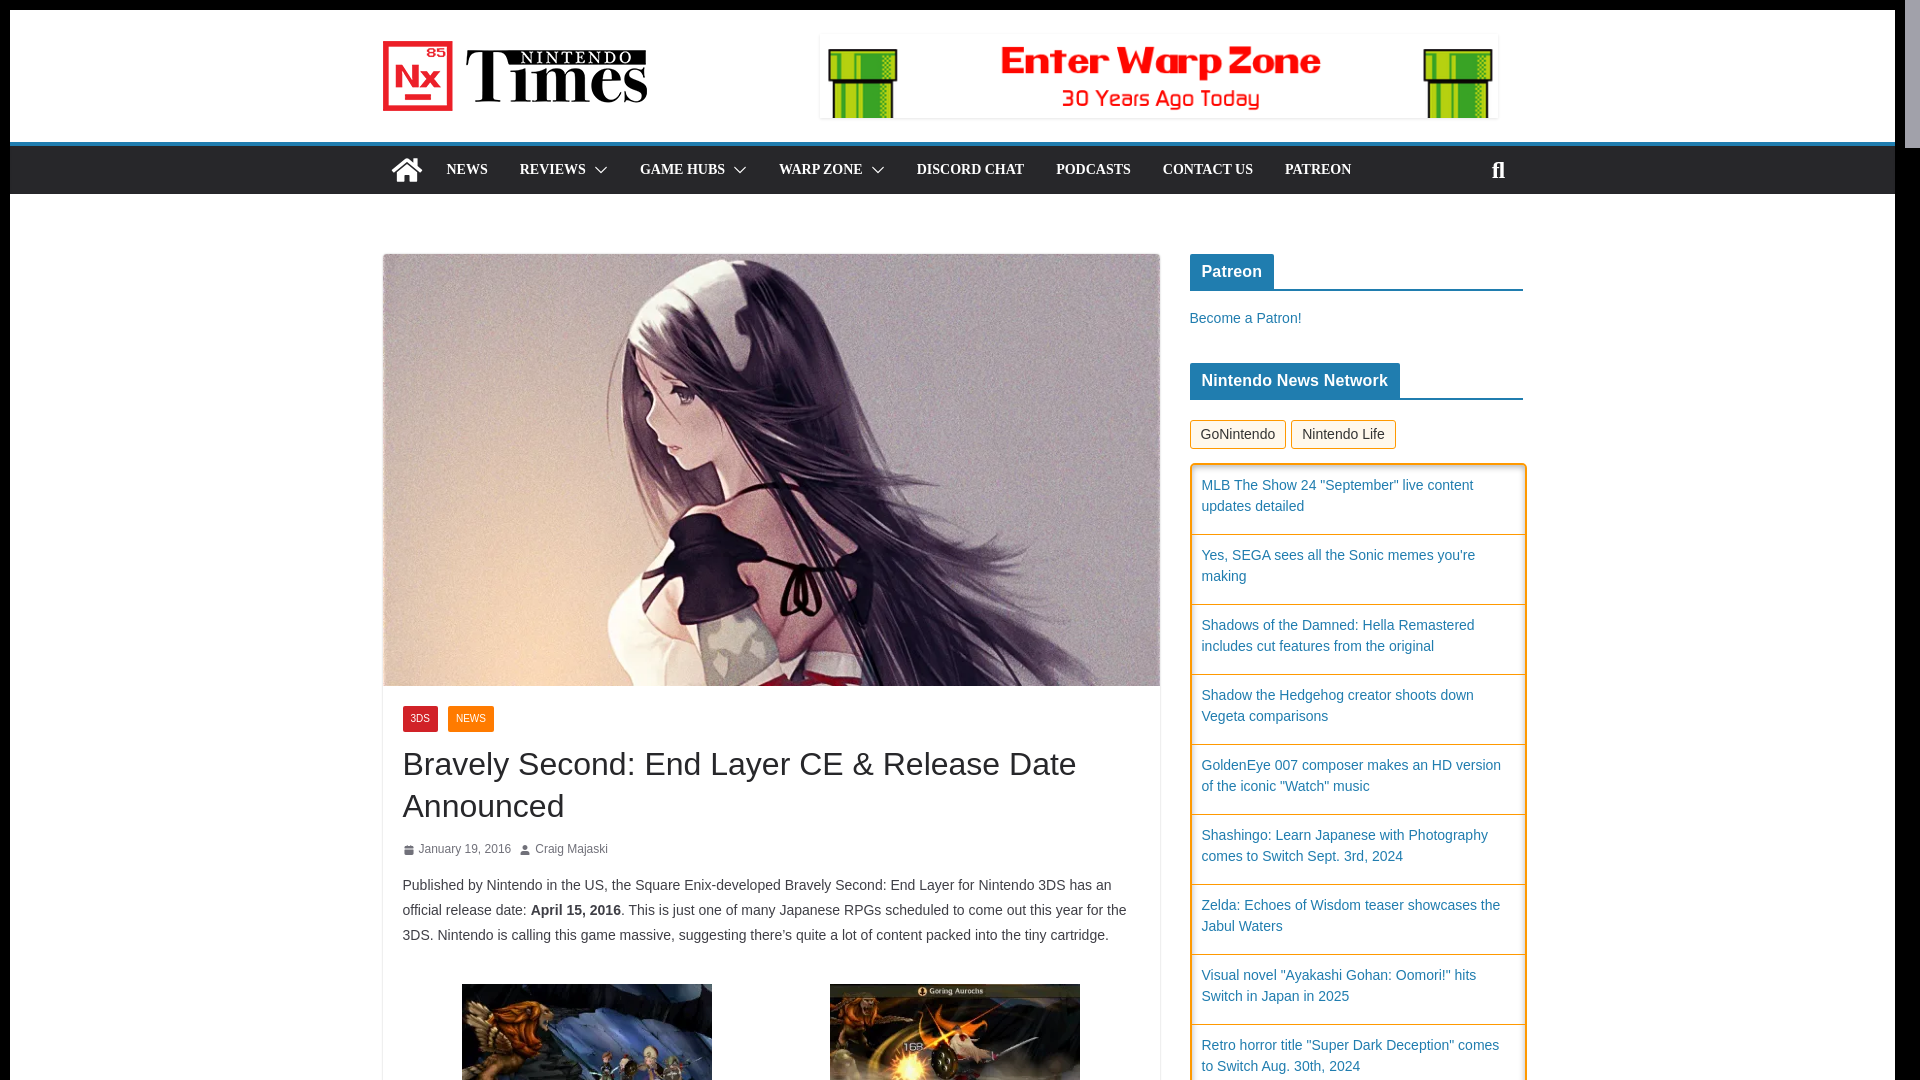 This screenshot has width=1920, height=1080. I want to click on DISCORD CHAT, so click(970, 169).